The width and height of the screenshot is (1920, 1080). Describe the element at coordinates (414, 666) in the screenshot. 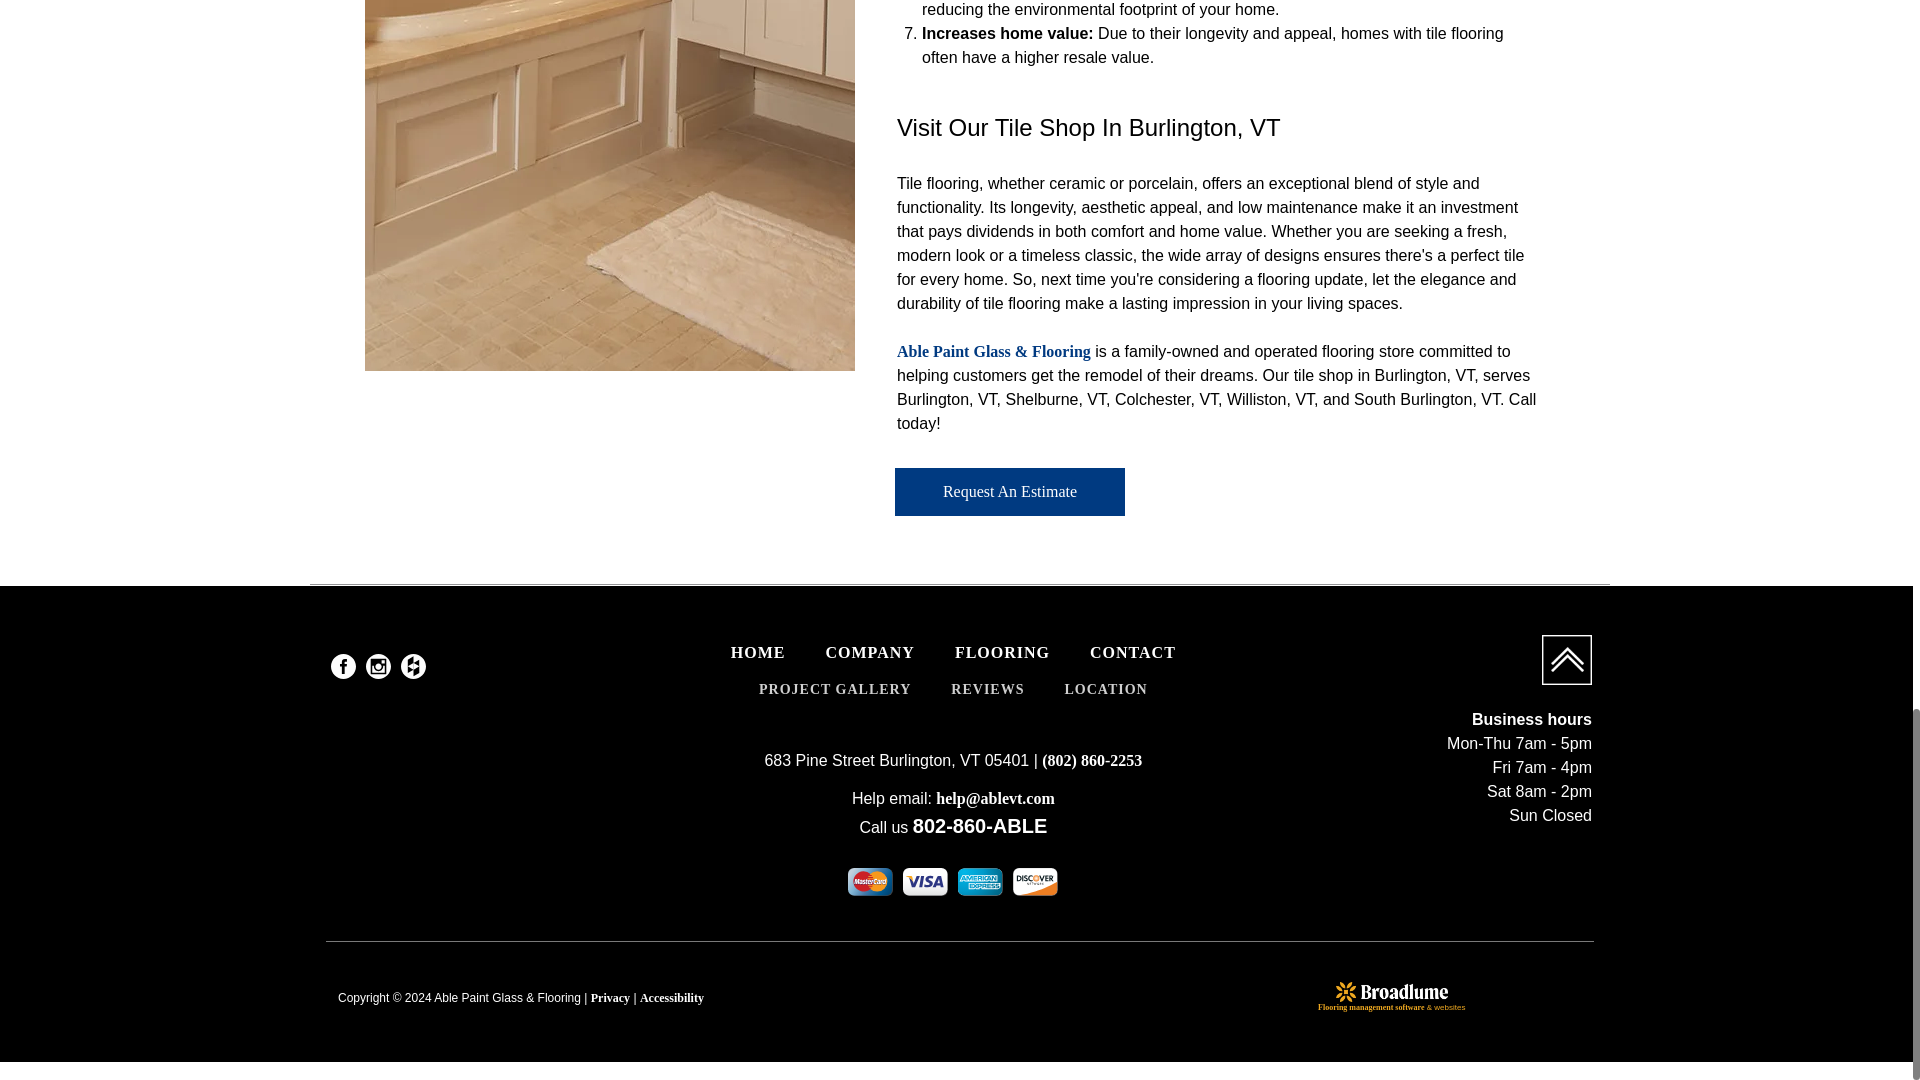

I see `Houzz` at that location.